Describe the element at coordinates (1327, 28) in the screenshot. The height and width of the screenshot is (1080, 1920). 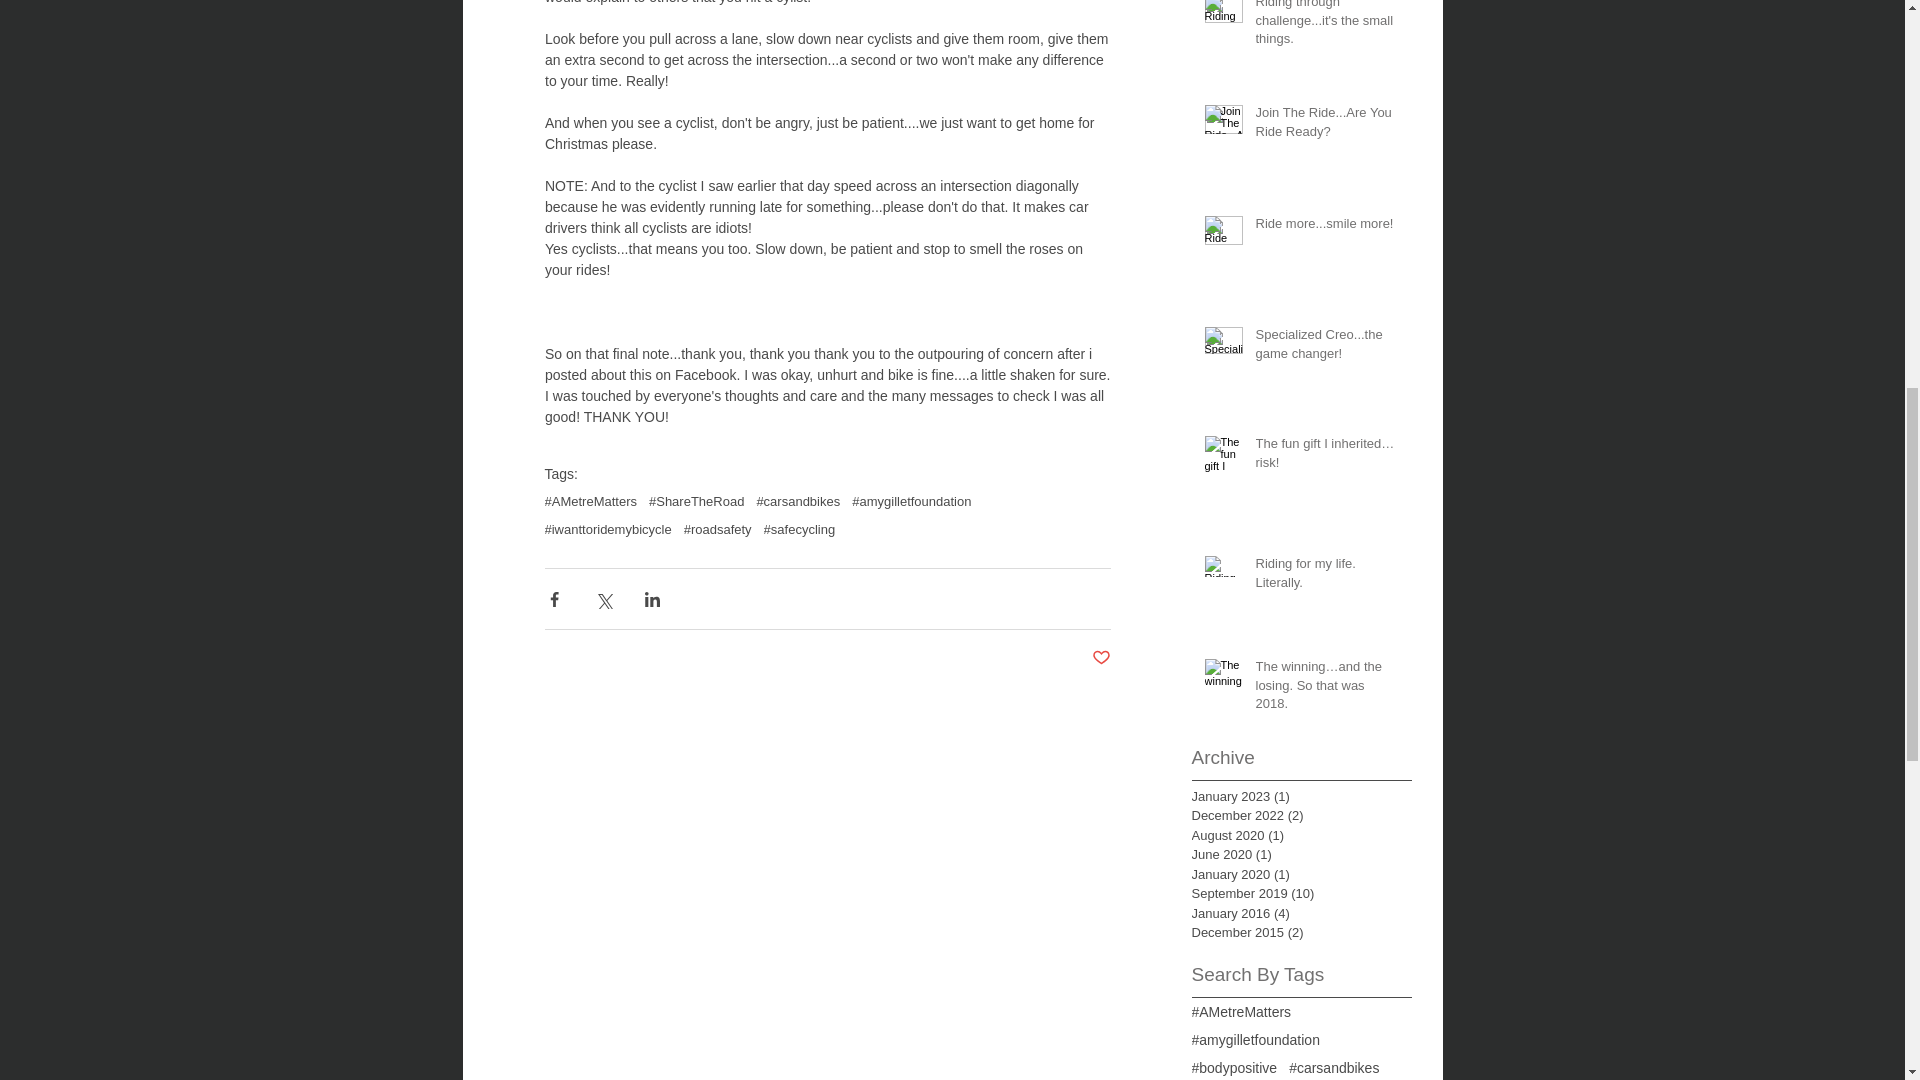
I see `Riding through challenge...it's the small things.` at that location.